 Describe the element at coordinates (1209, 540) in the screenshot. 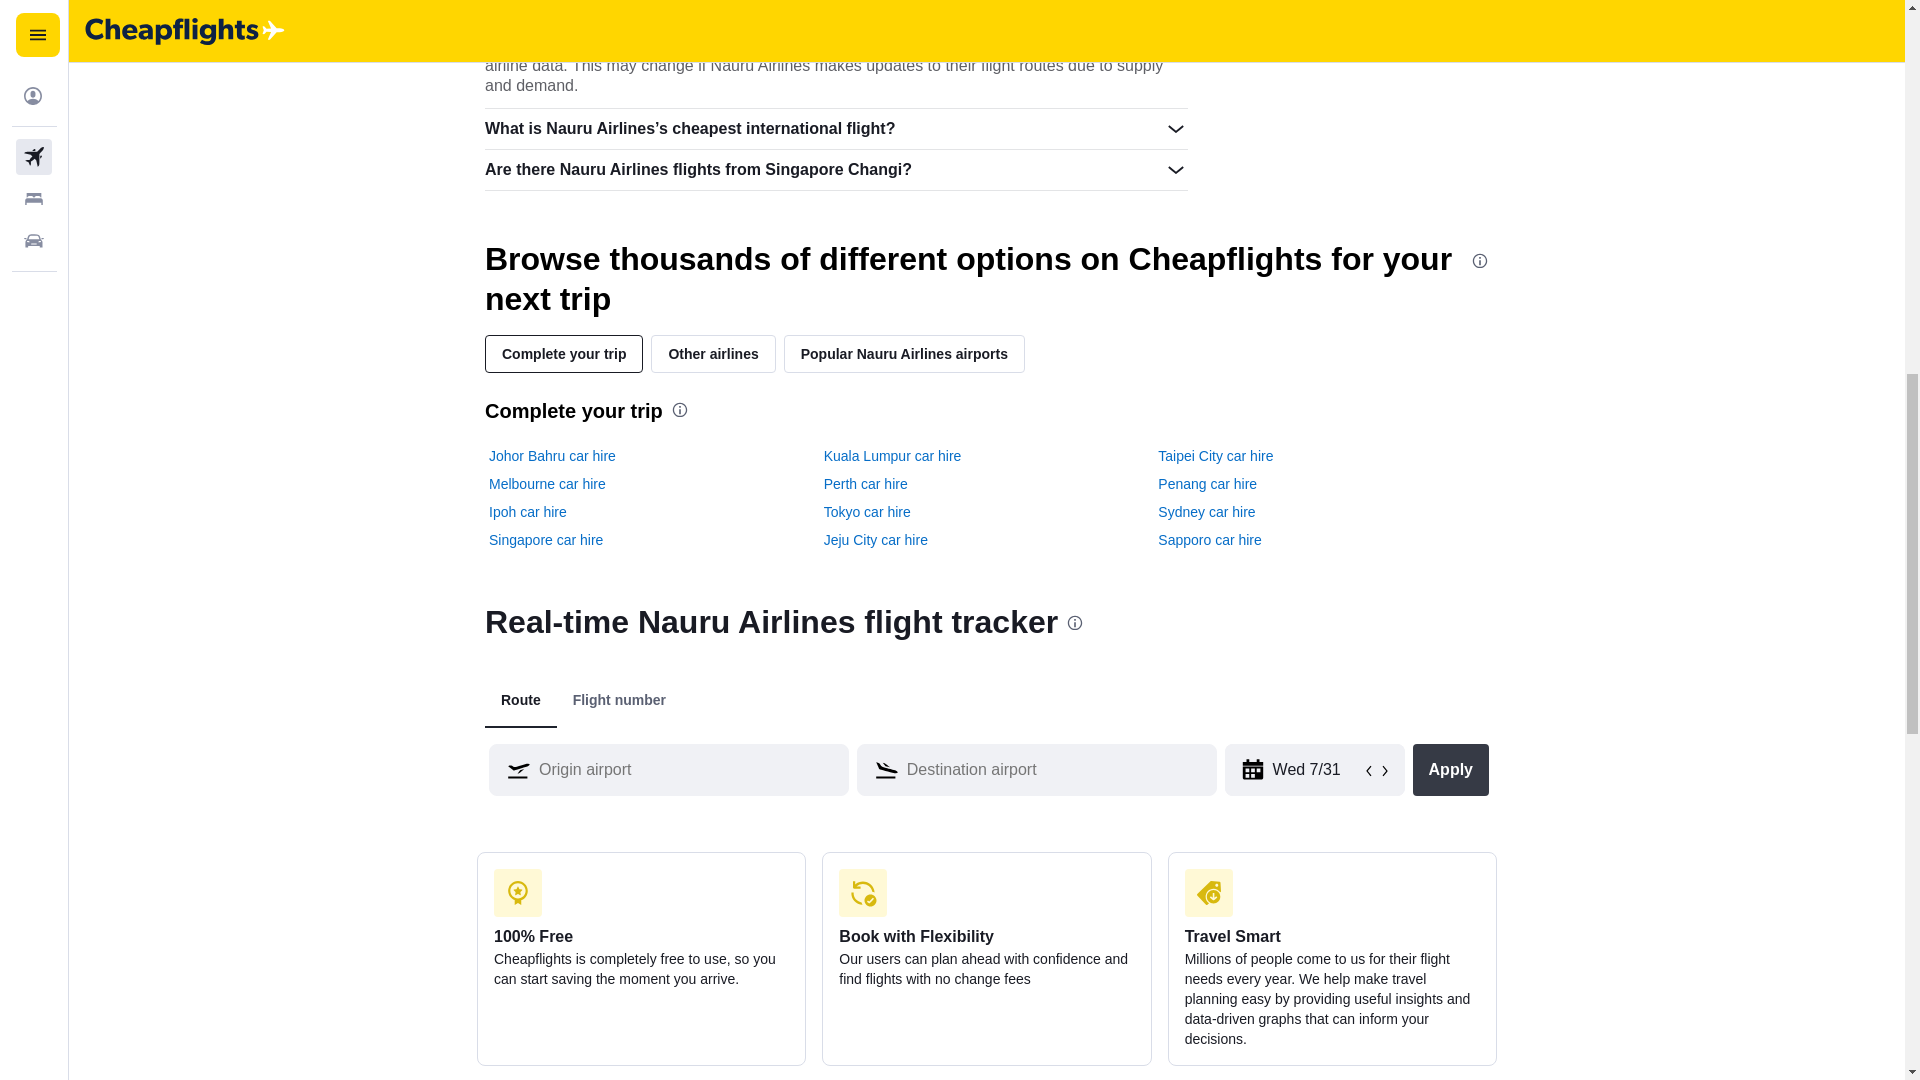

I see `Sapporo car hire` at that location.